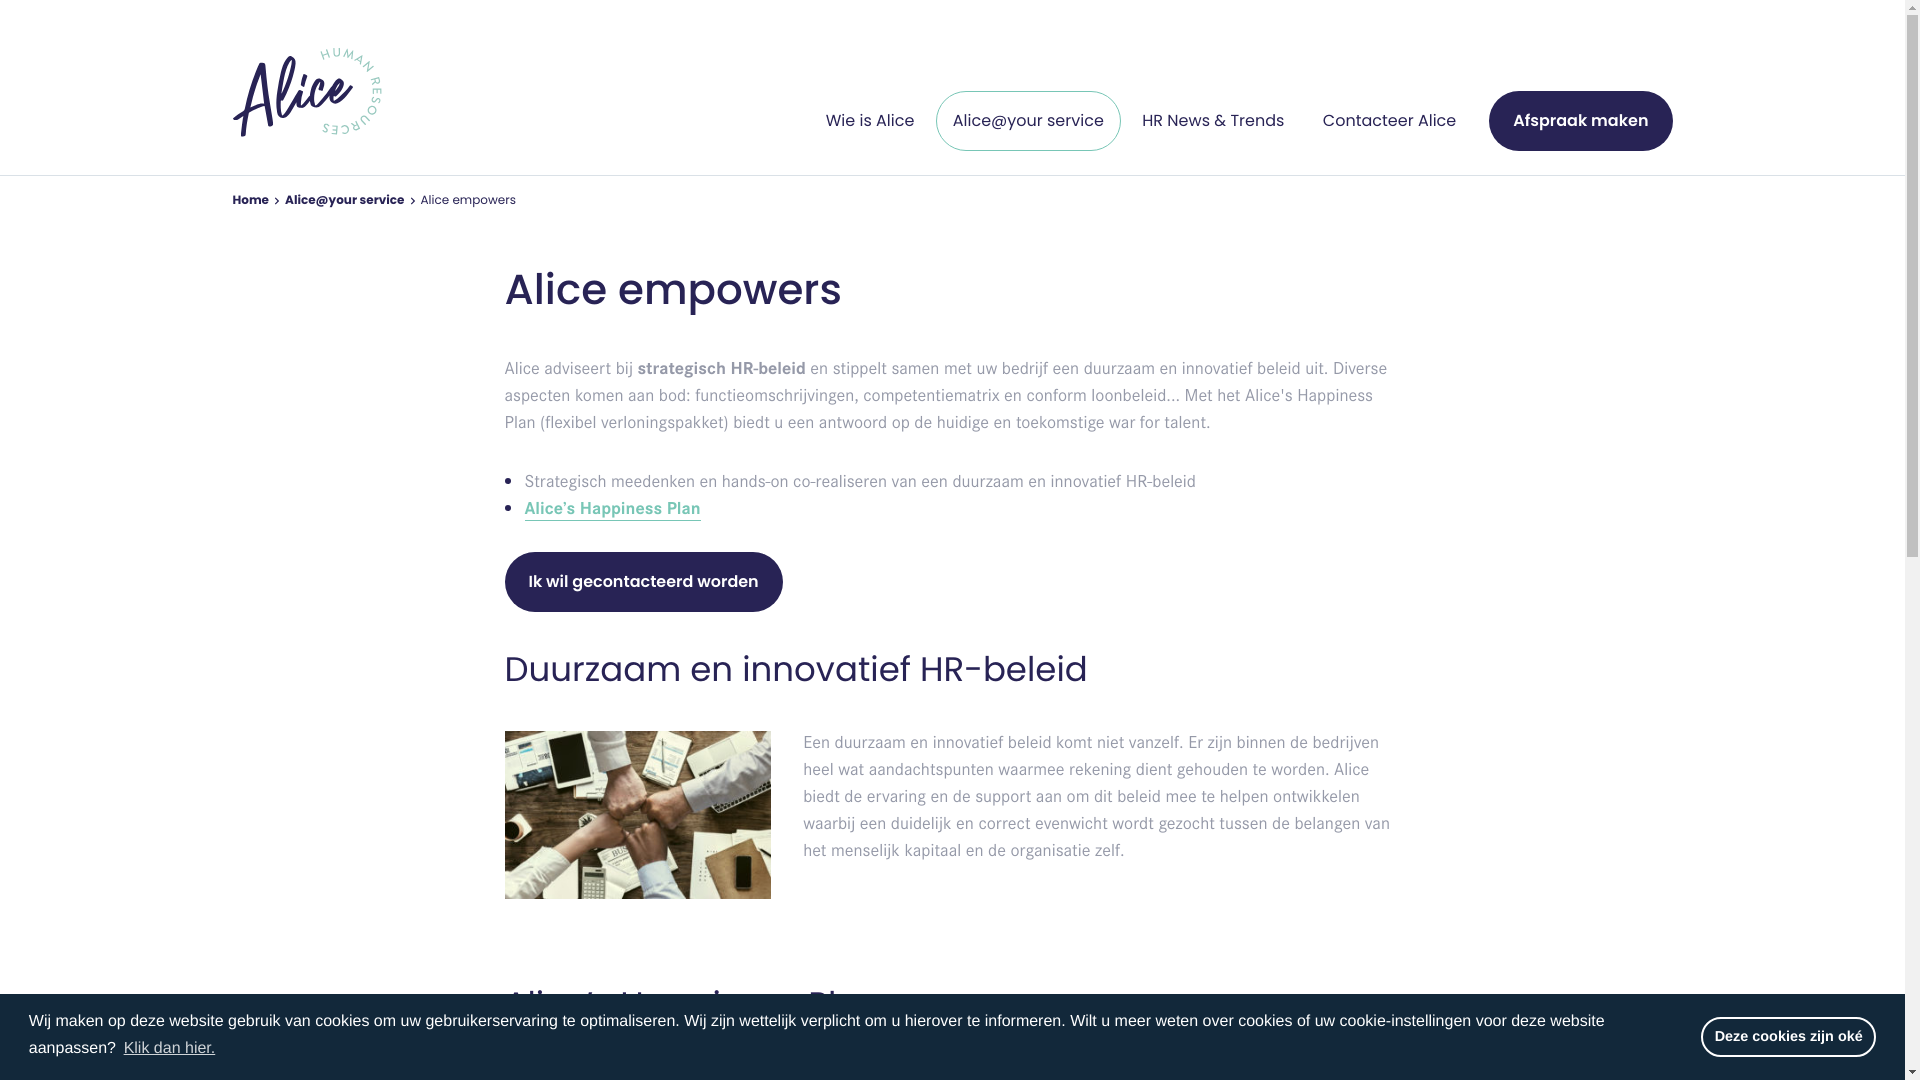  I want to click on Alice@your service, so click(344, 201).